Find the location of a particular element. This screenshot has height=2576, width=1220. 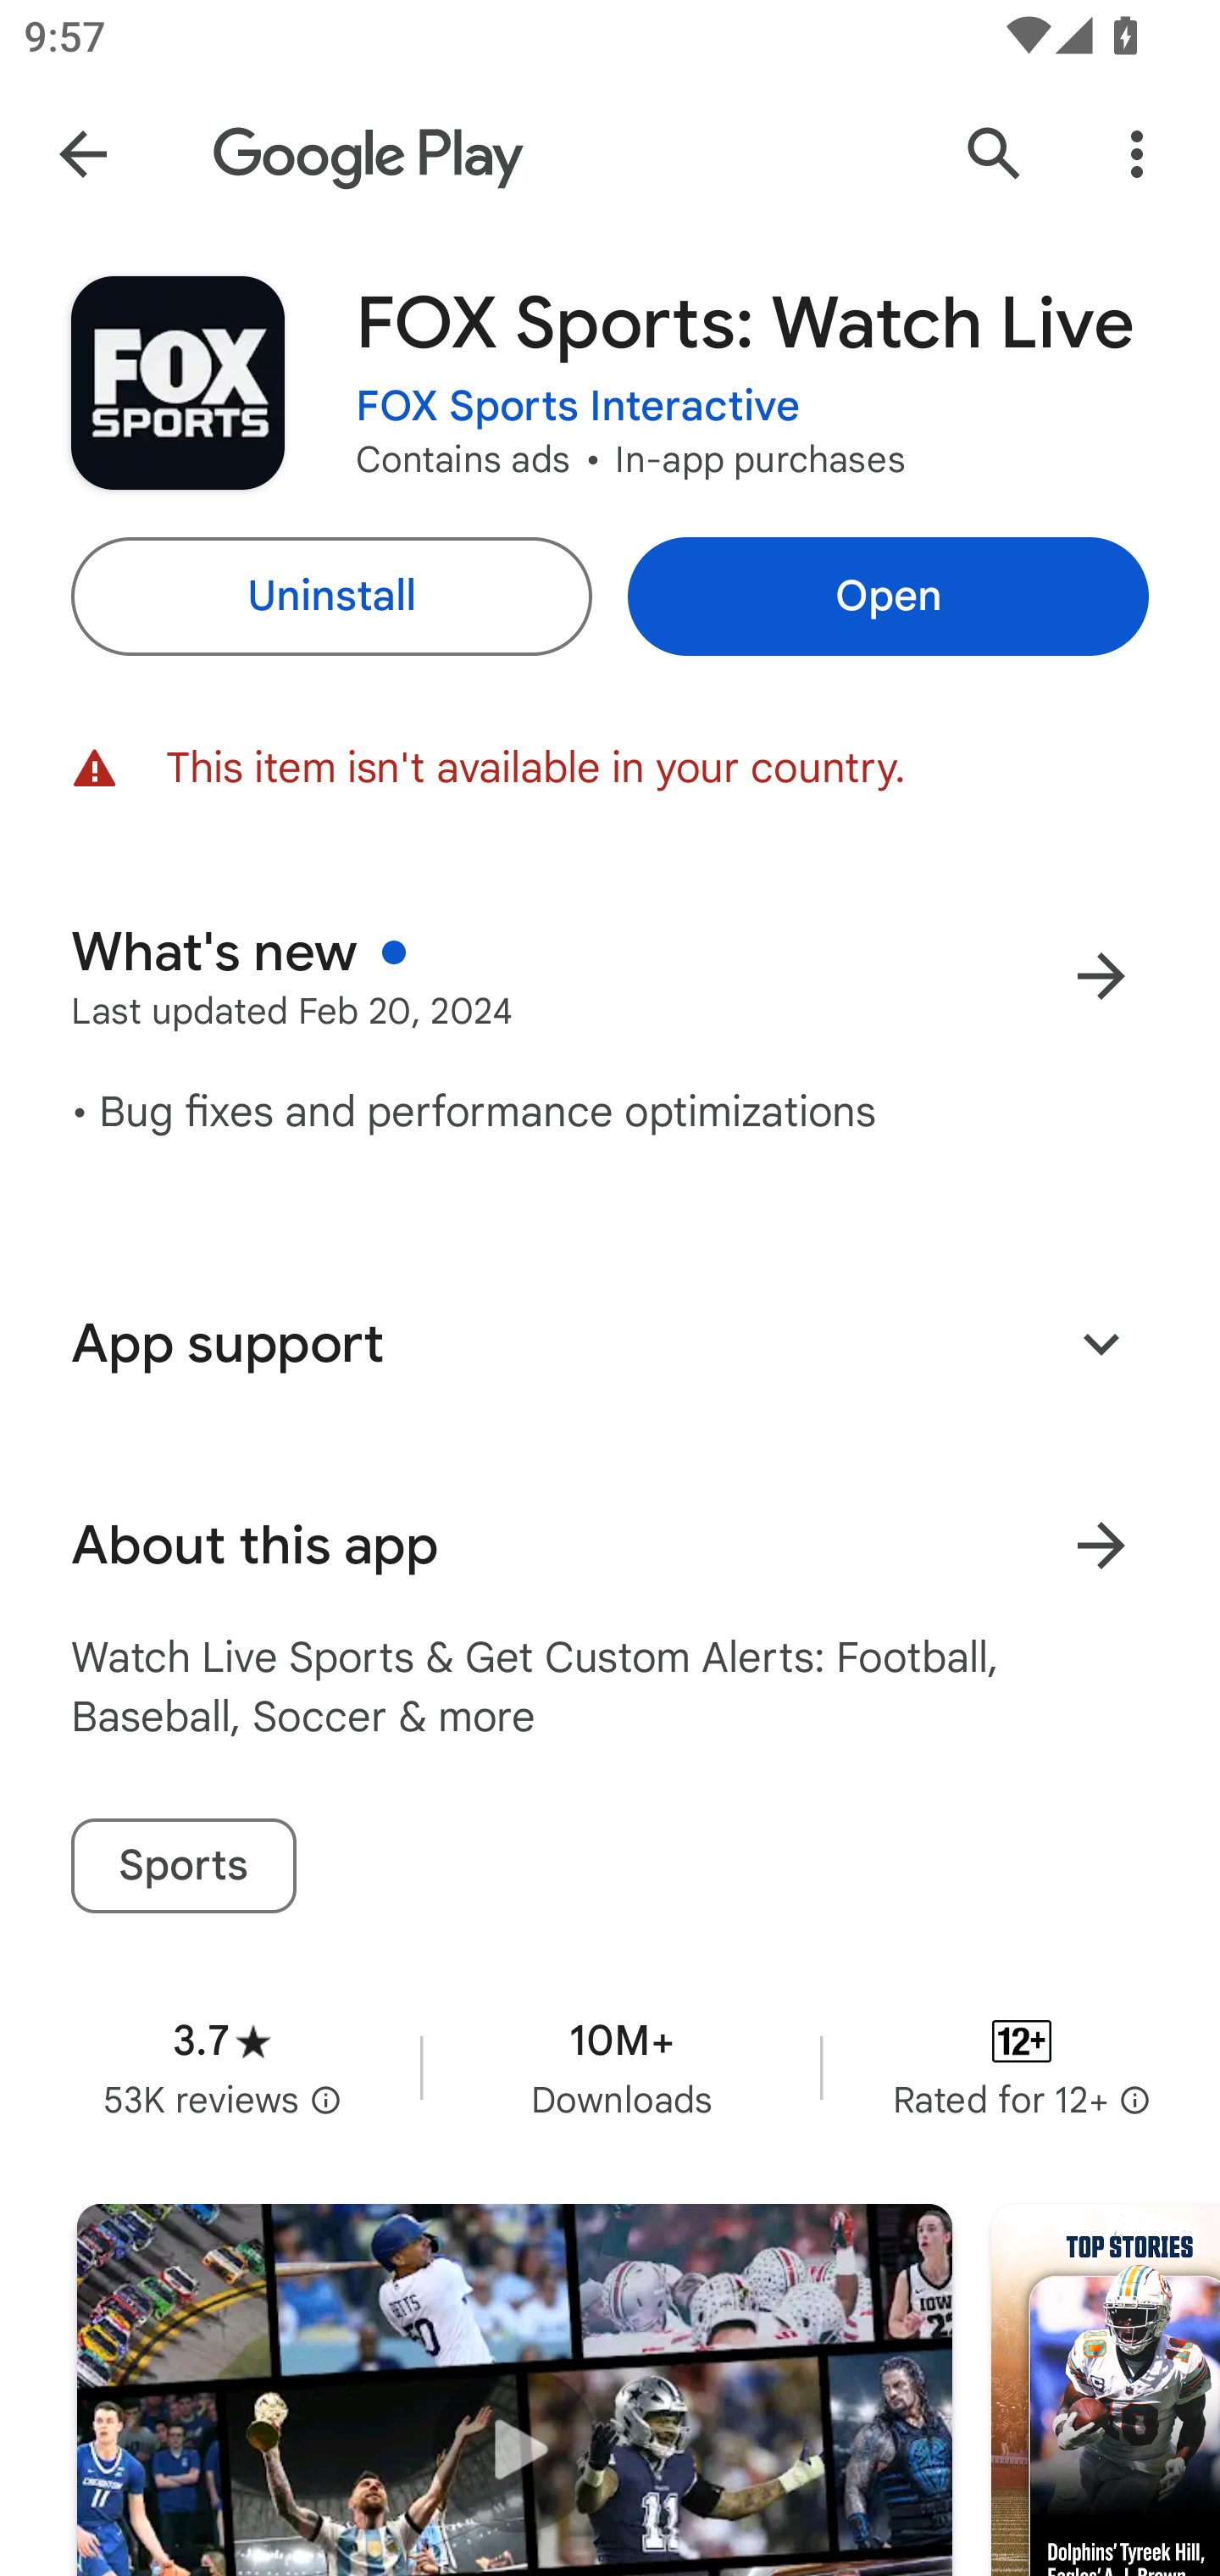

Navigate up is located at coordinates (83, 154).